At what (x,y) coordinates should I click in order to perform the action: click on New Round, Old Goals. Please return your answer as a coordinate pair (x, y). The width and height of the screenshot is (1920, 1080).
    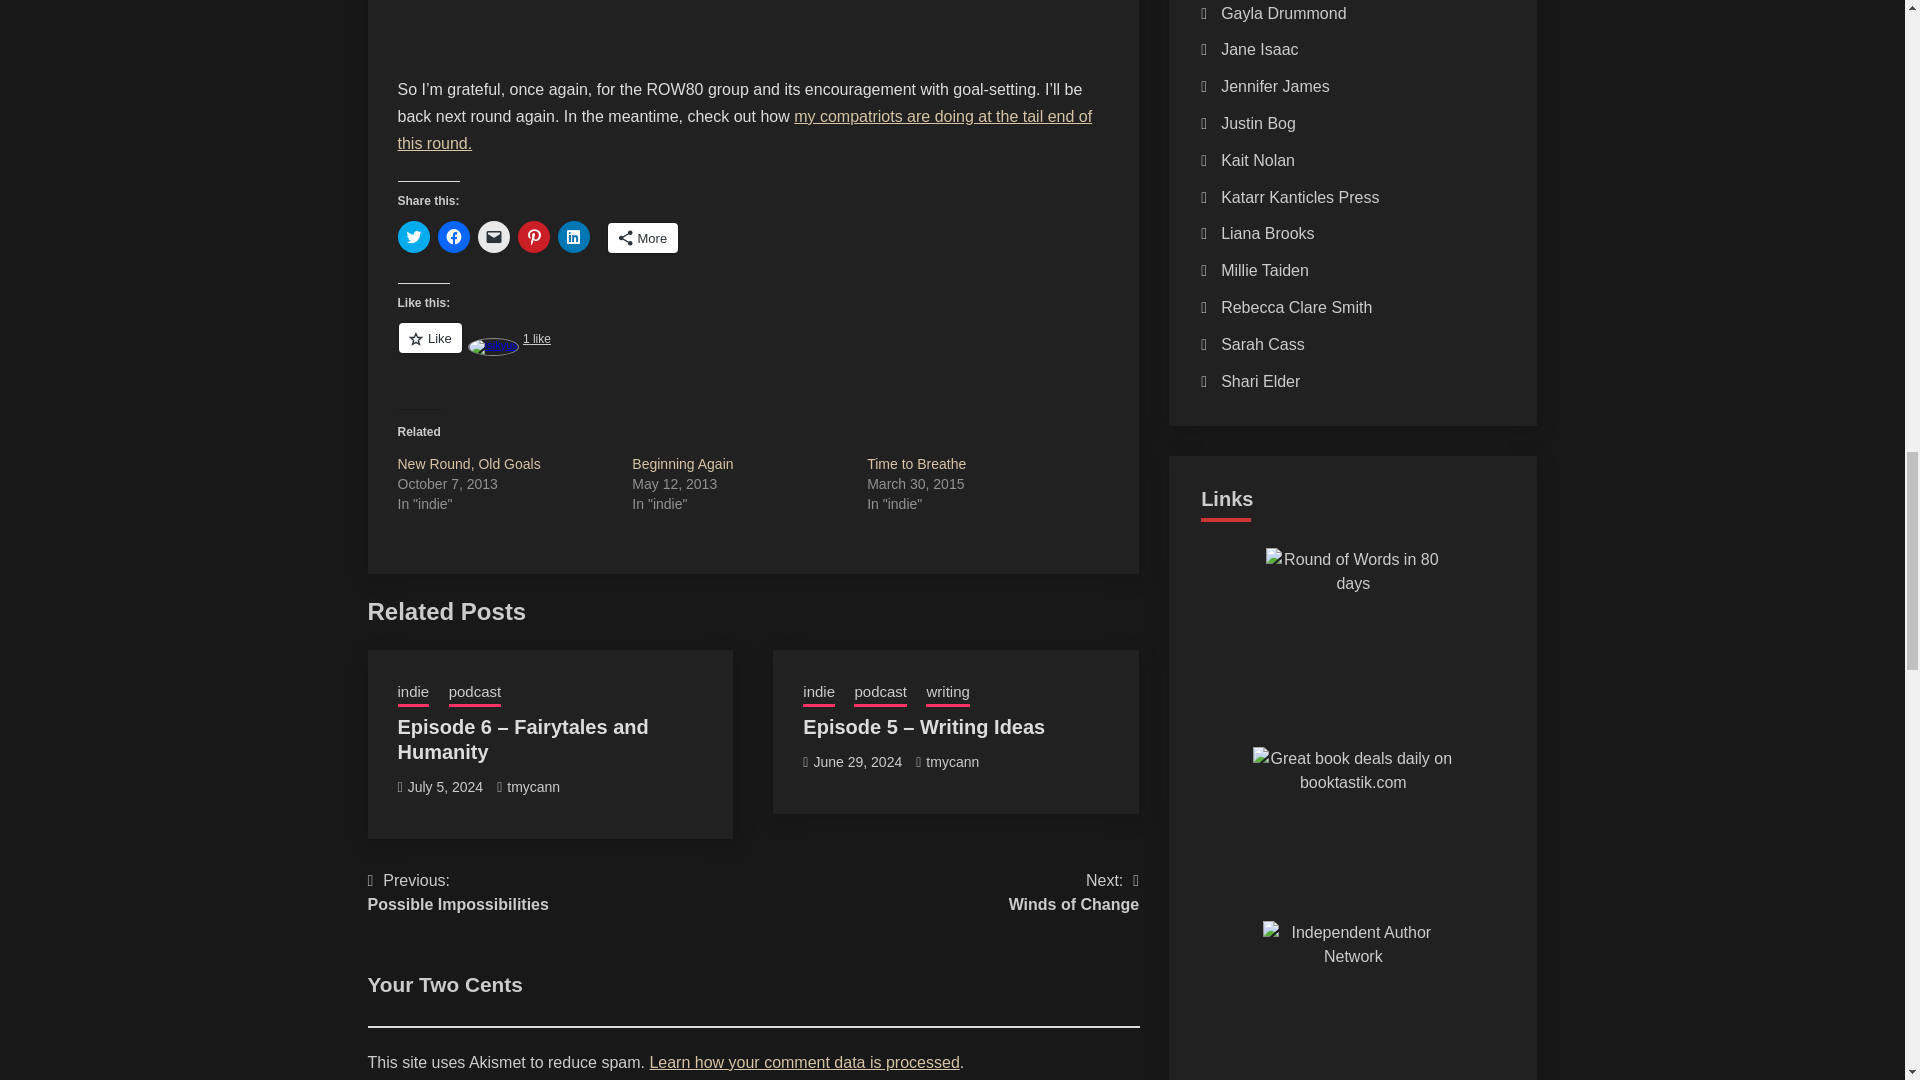
    Looking at the image, I should click on (469, 463).